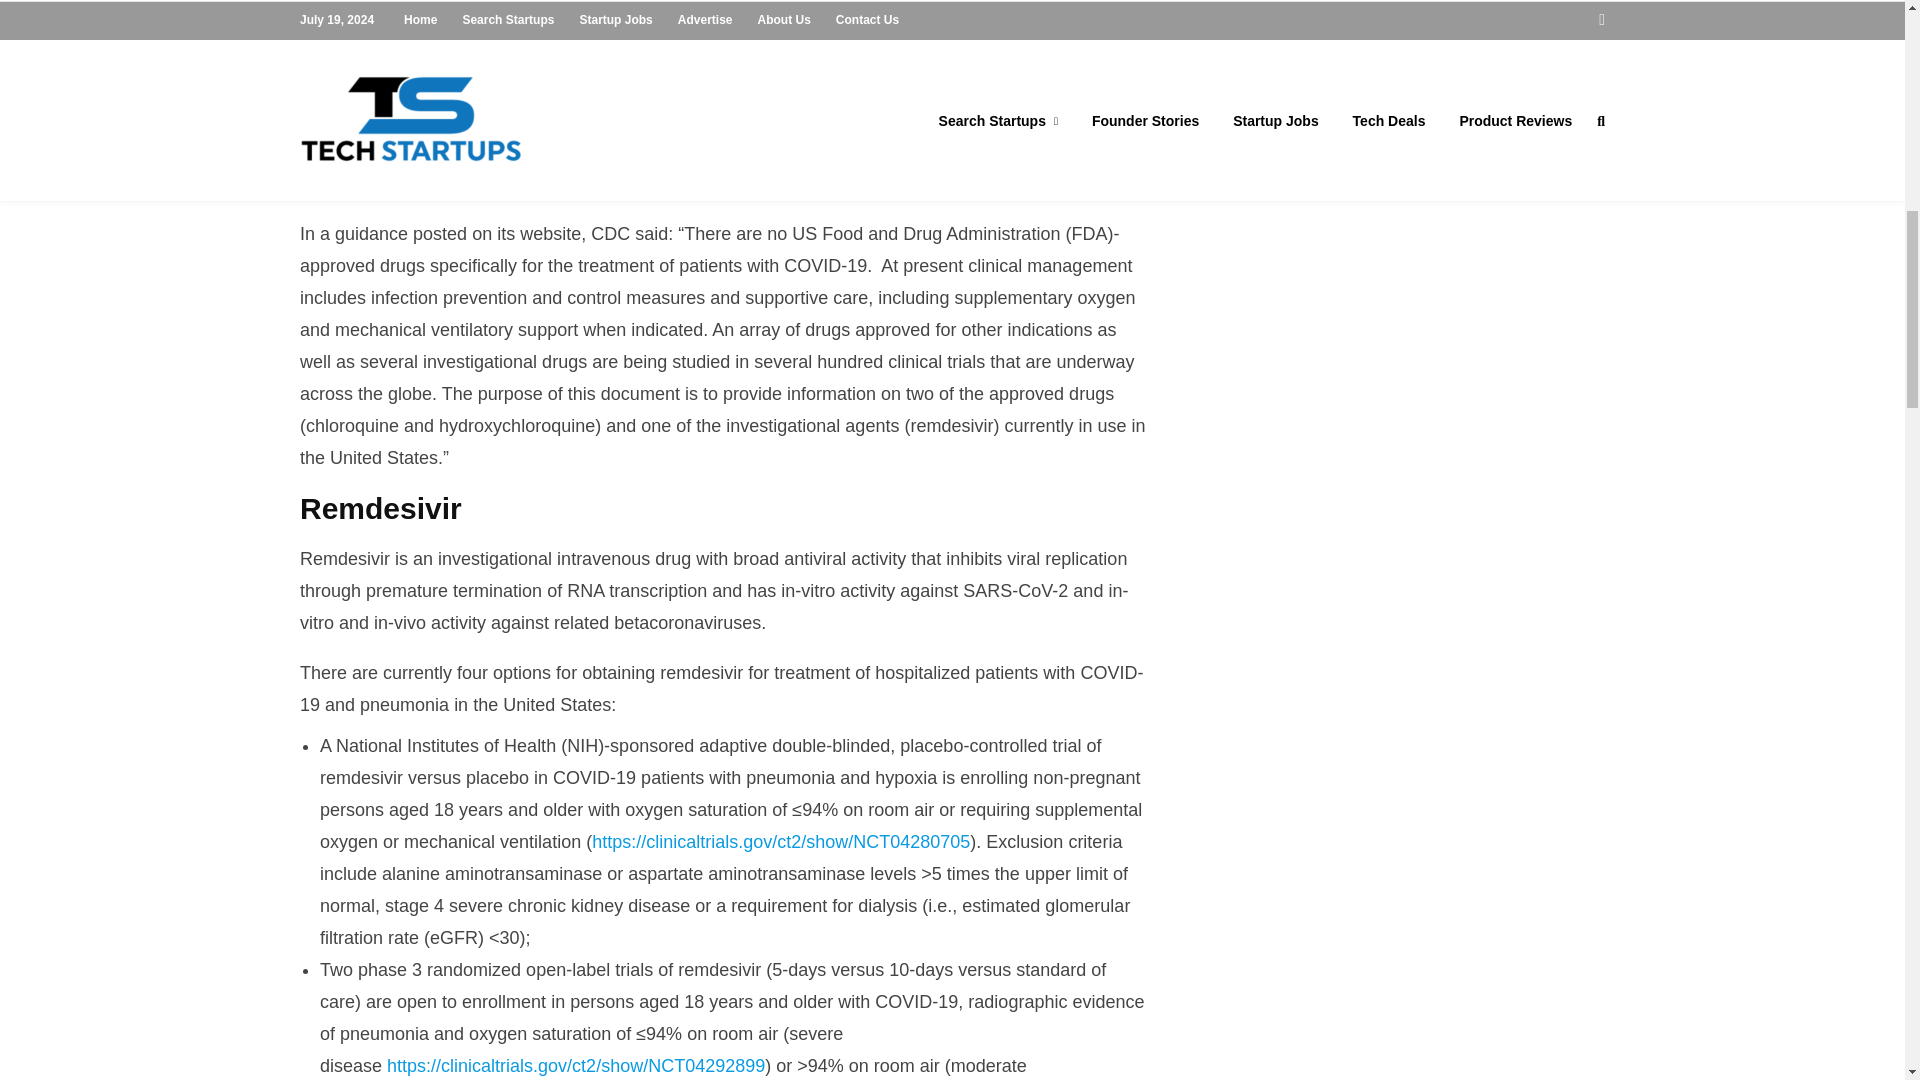 The height and width of the screenshot is (1080, 1920). Describe the element at coordinates (375, 120) in the screenshot. I see `wrote` at that location.